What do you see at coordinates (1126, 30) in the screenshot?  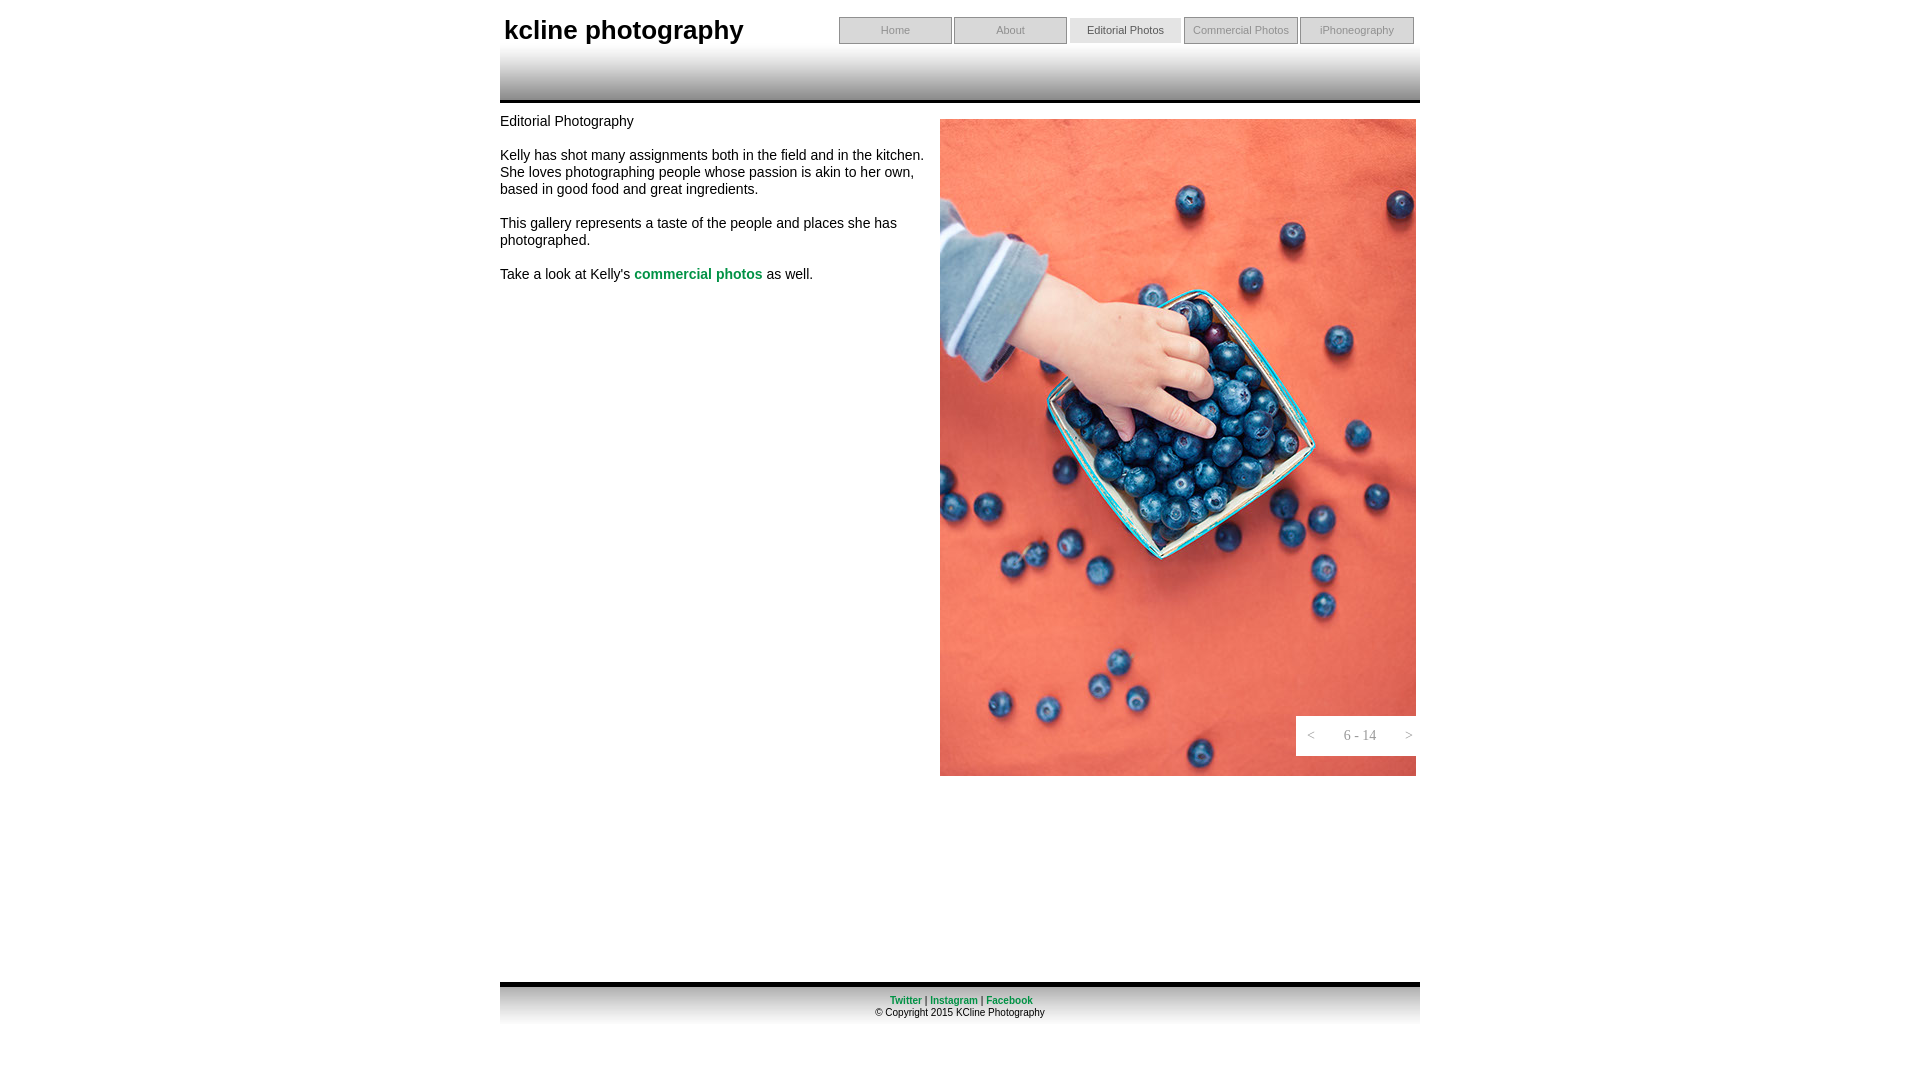 I see `Editorial Photos` at bounding box center [1126, 30].